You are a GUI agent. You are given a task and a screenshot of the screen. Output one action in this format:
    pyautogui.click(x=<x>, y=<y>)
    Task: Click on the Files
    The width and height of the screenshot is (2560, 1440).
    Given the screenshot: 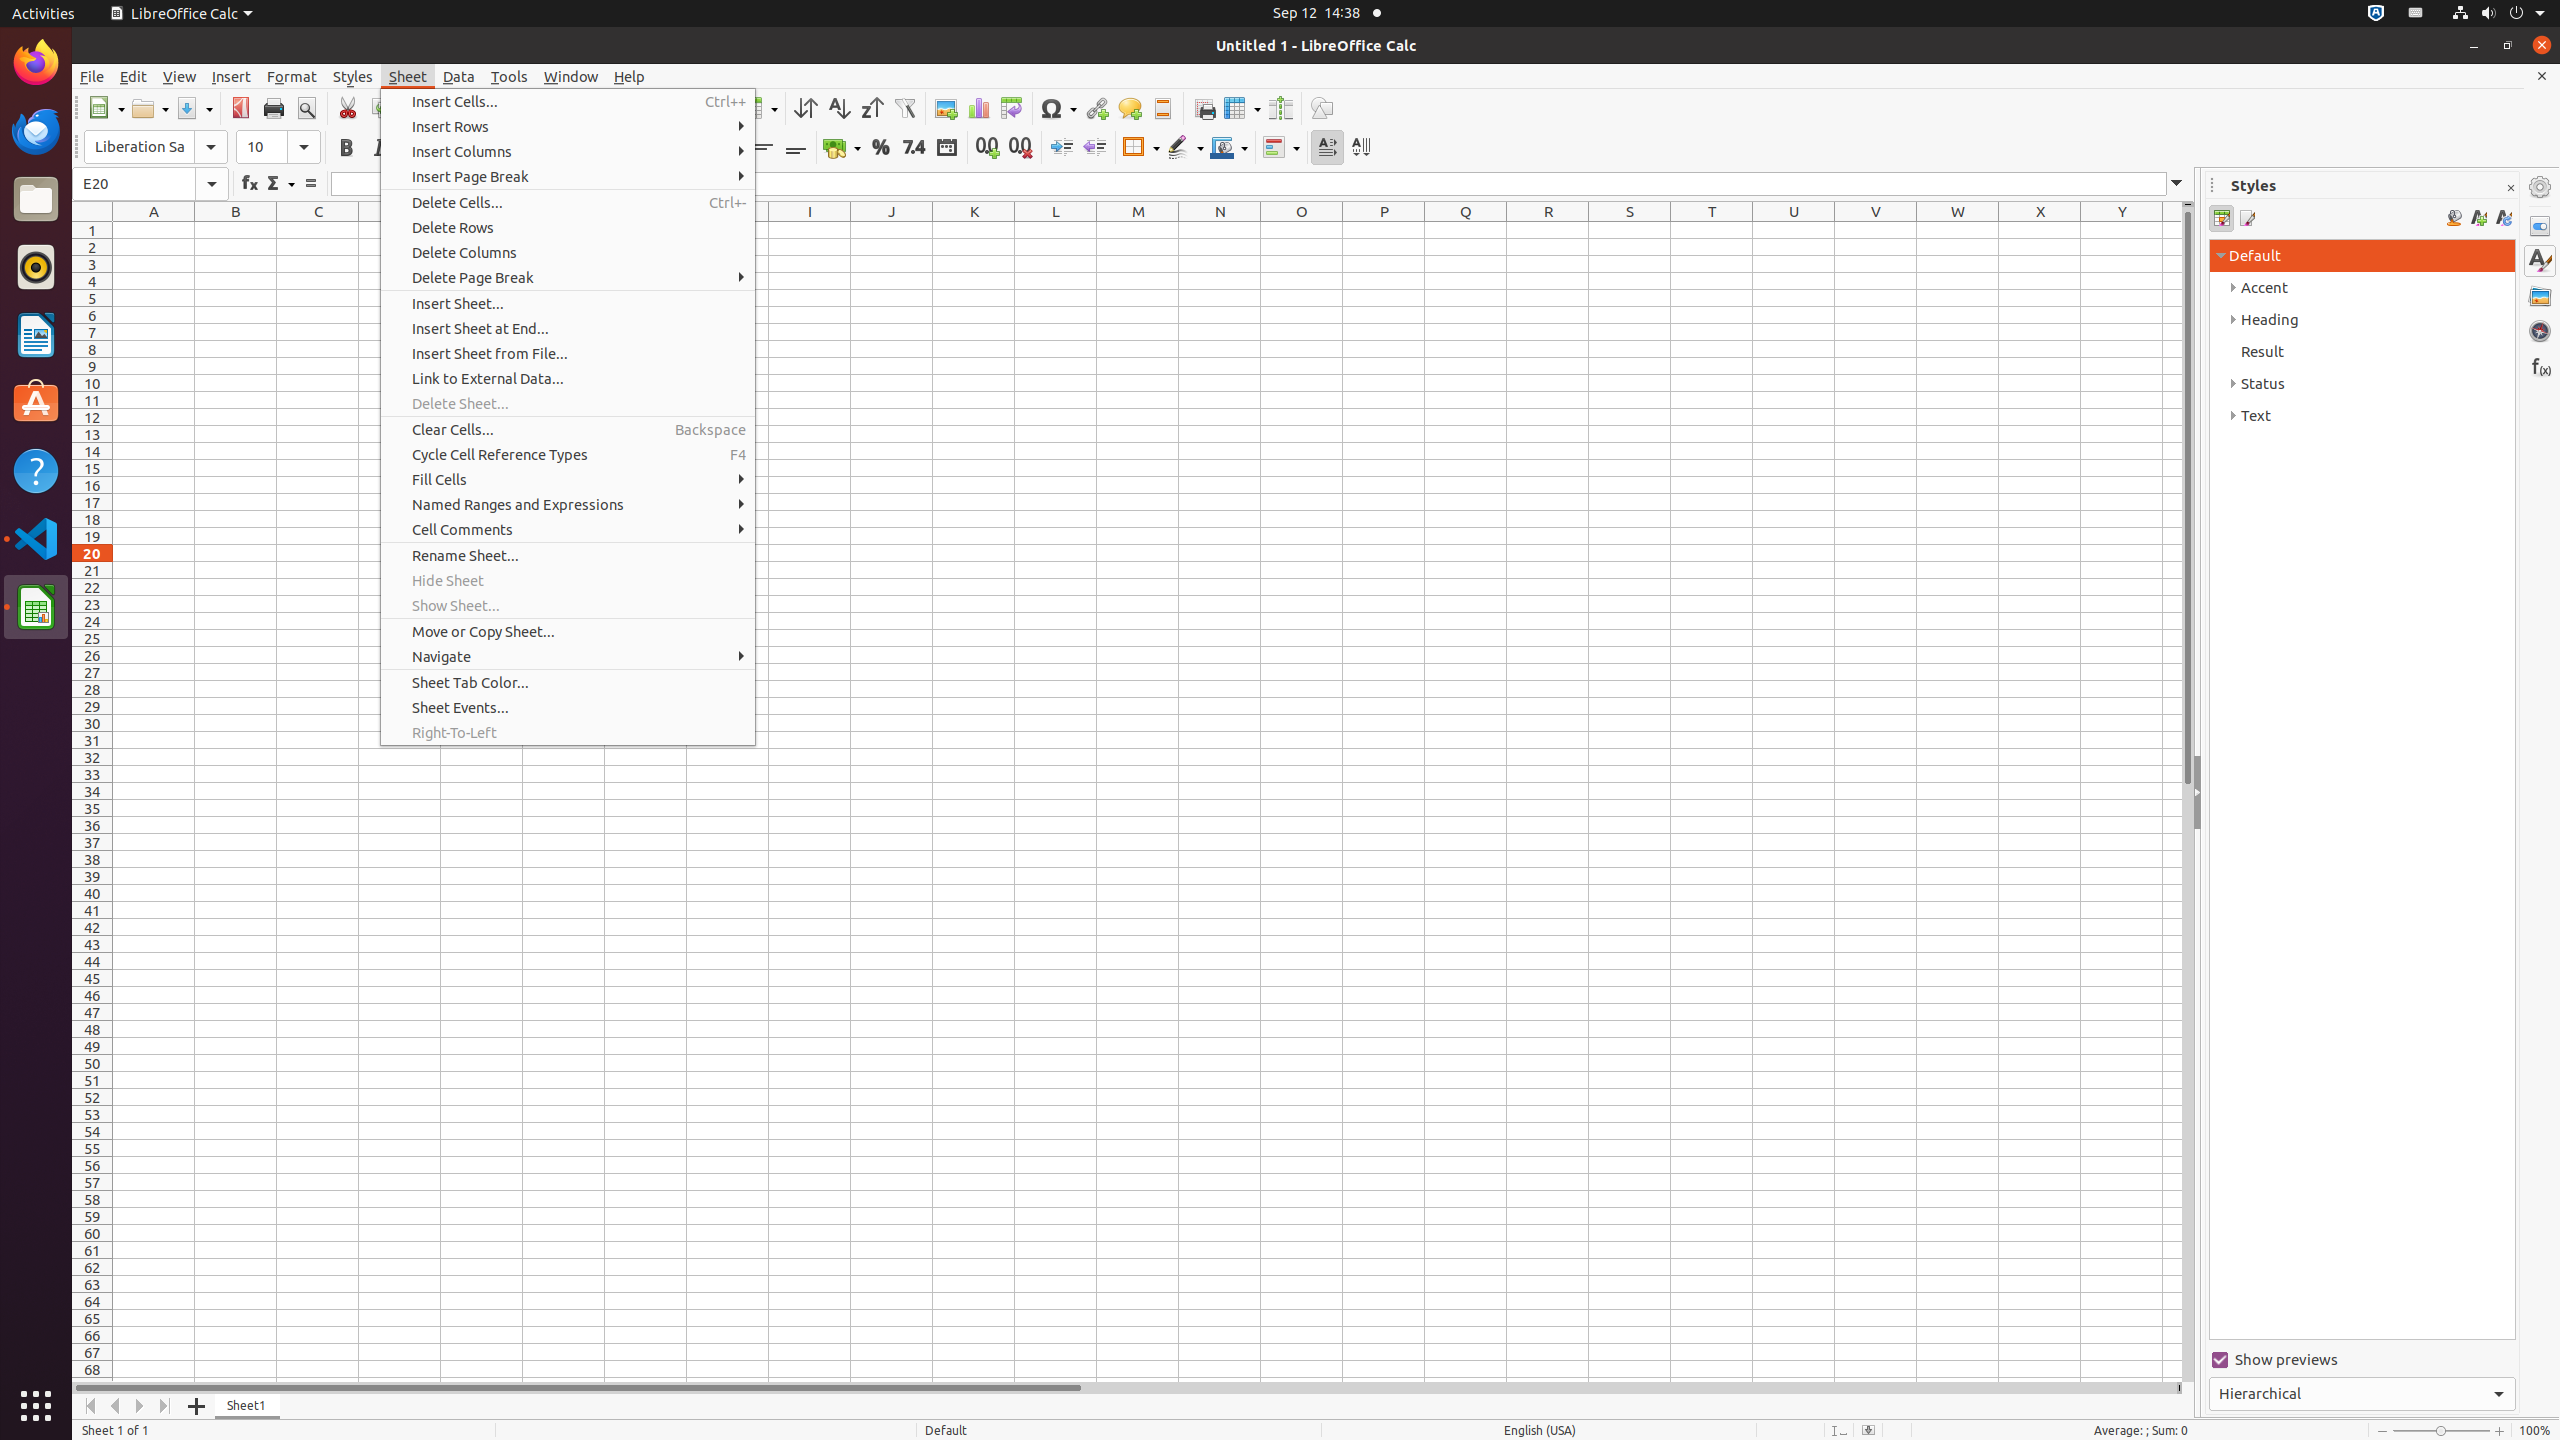 What is the action you would take?
    pyautogui.click(x=36, y=200)
    